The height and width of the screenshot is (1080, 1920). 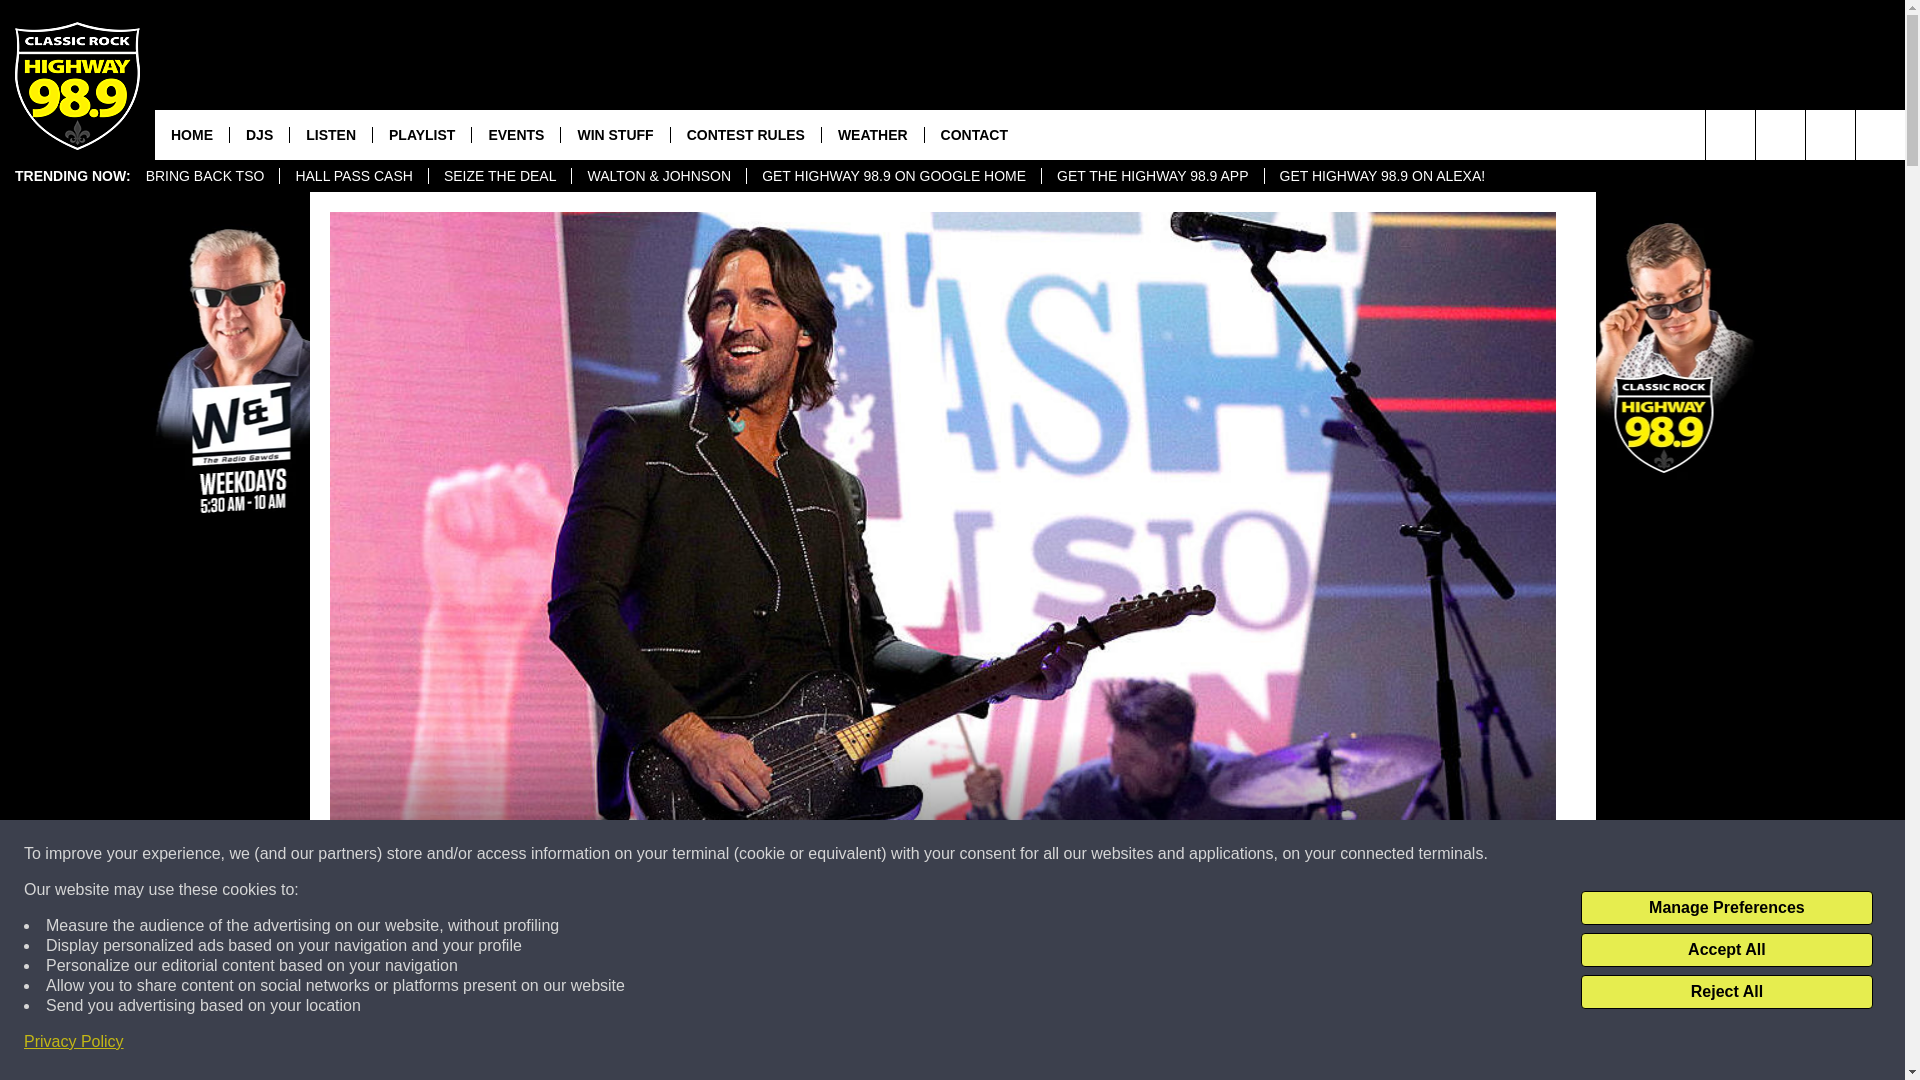 What do you see at coordinates (330, 134) in the screenshot?
I see `LISTEN` at bounding box center [330, 134].